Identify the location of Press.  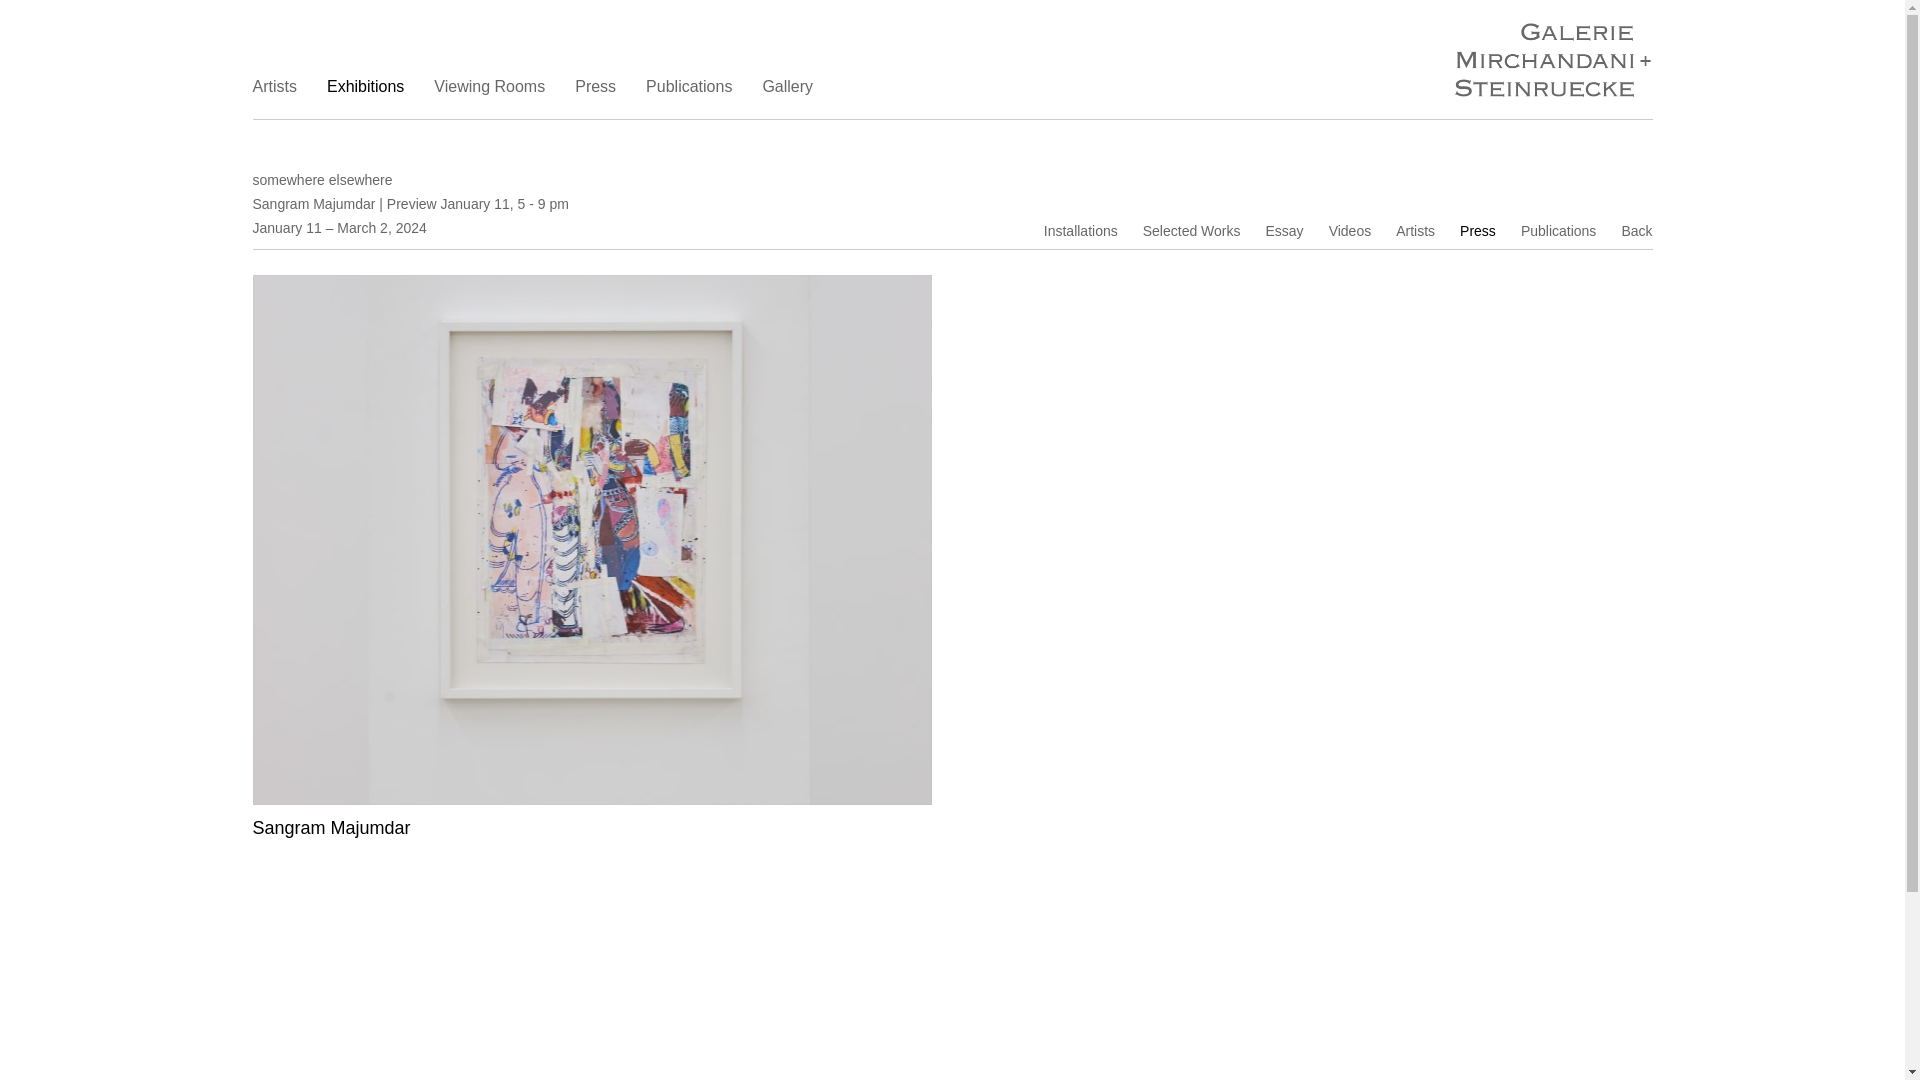
(595, 86).